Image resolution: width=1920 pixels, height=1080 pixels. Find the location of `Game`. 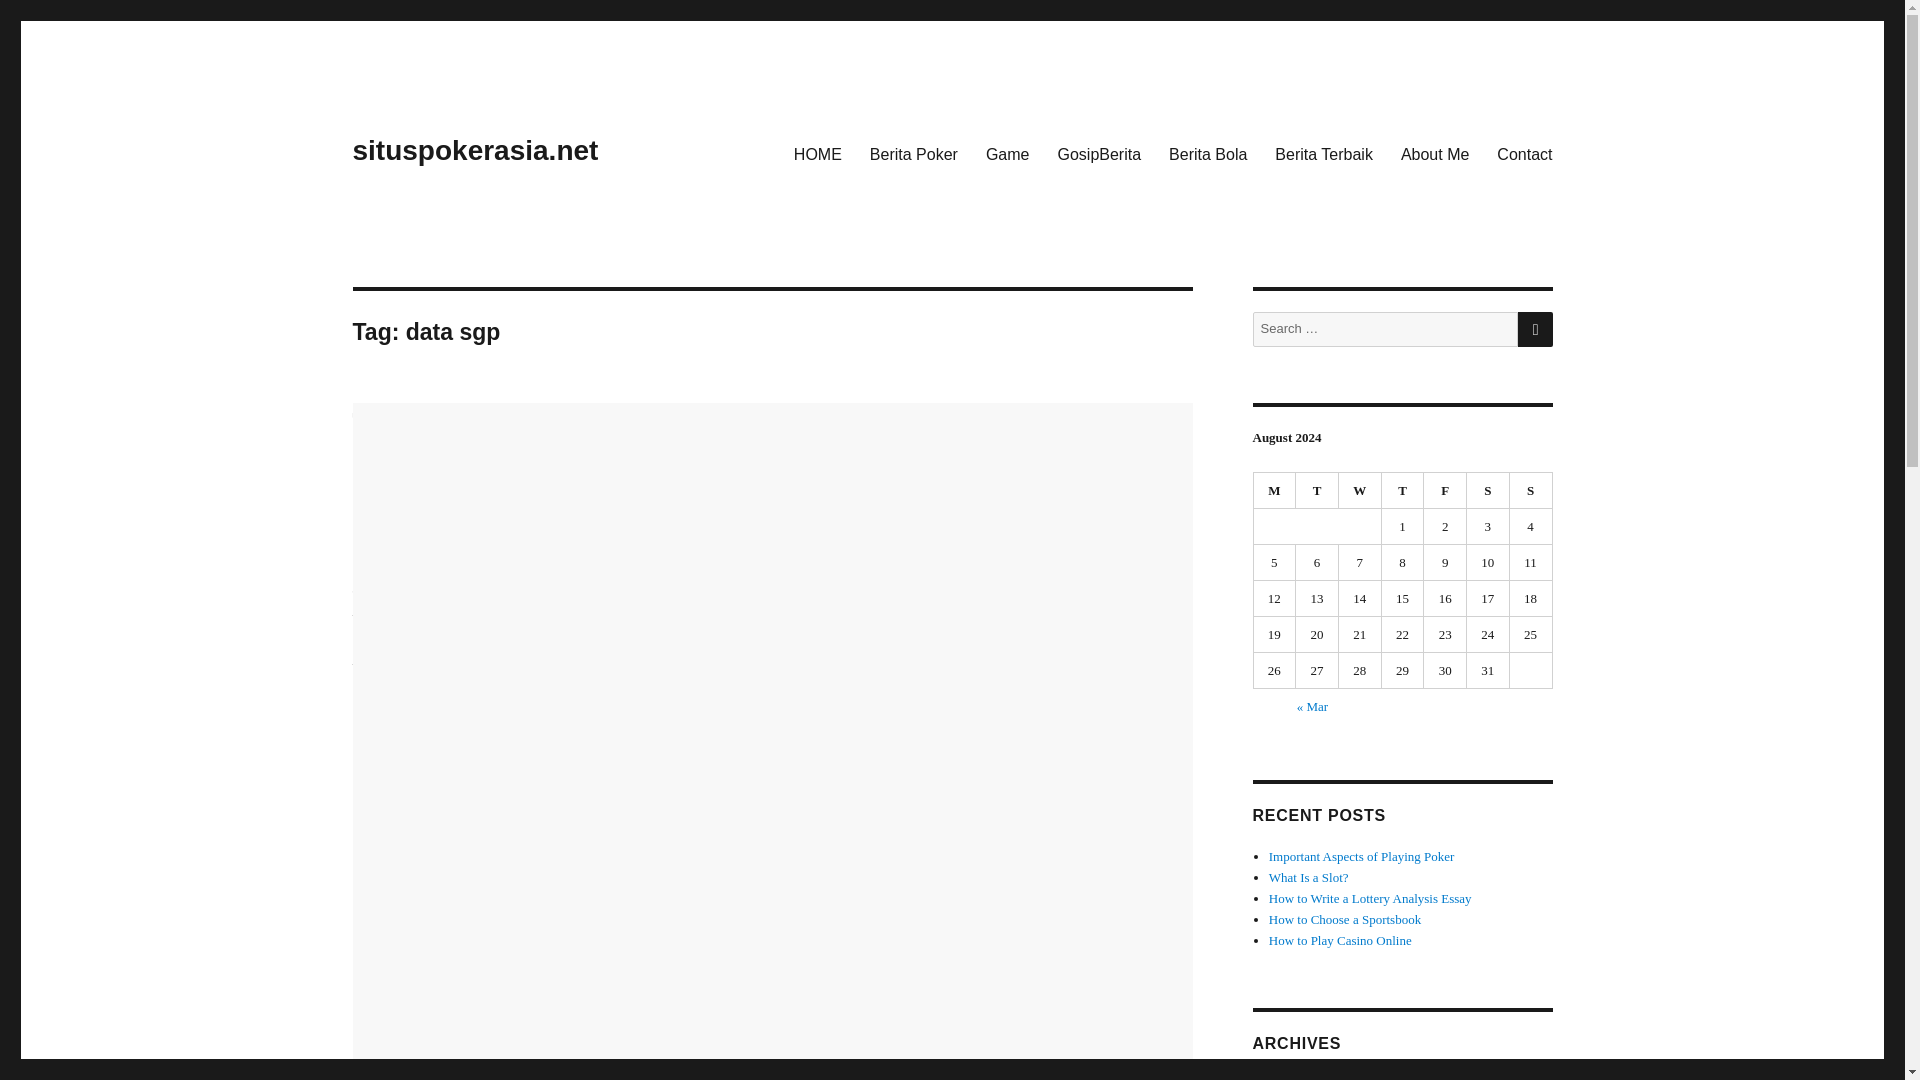

Game is located at coordinates (1008, 153).